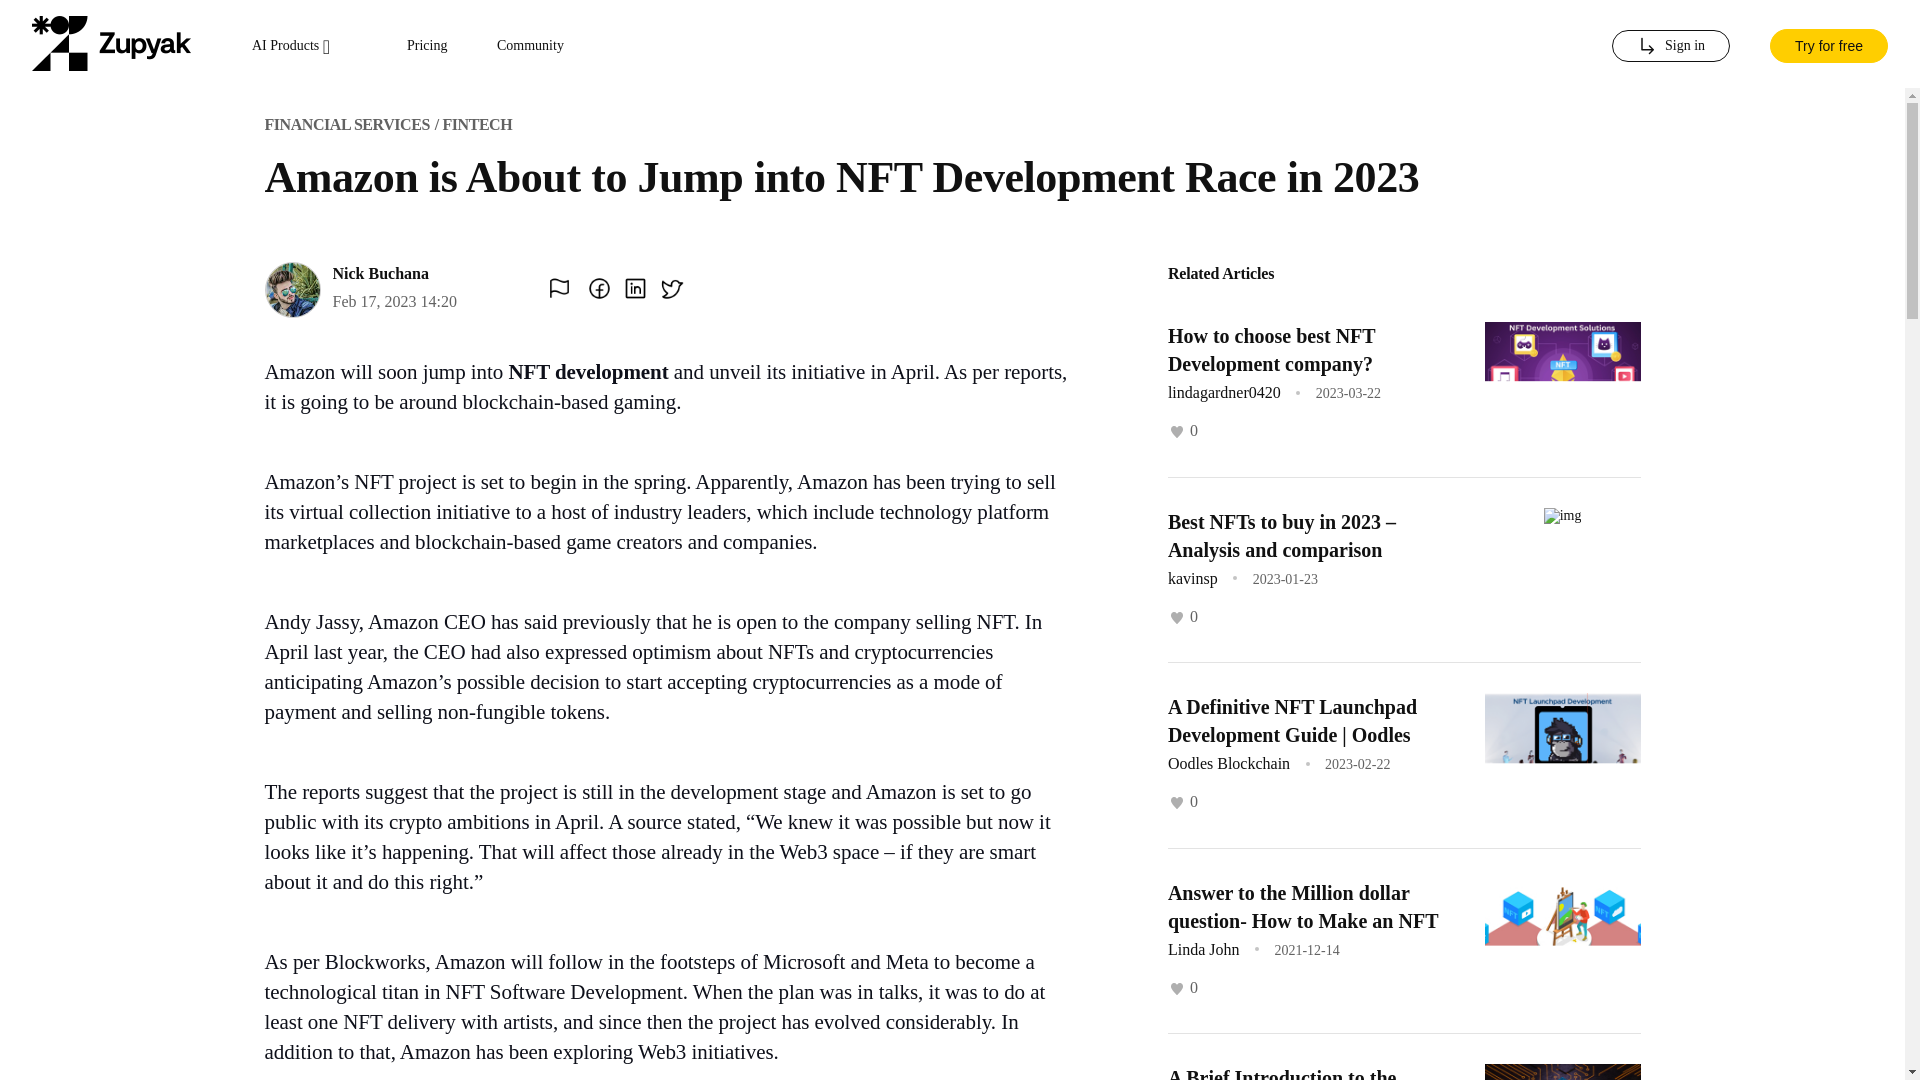 This screenshot has width=1920, height=1080. I want to click on FINTECH, so click(476, 124).